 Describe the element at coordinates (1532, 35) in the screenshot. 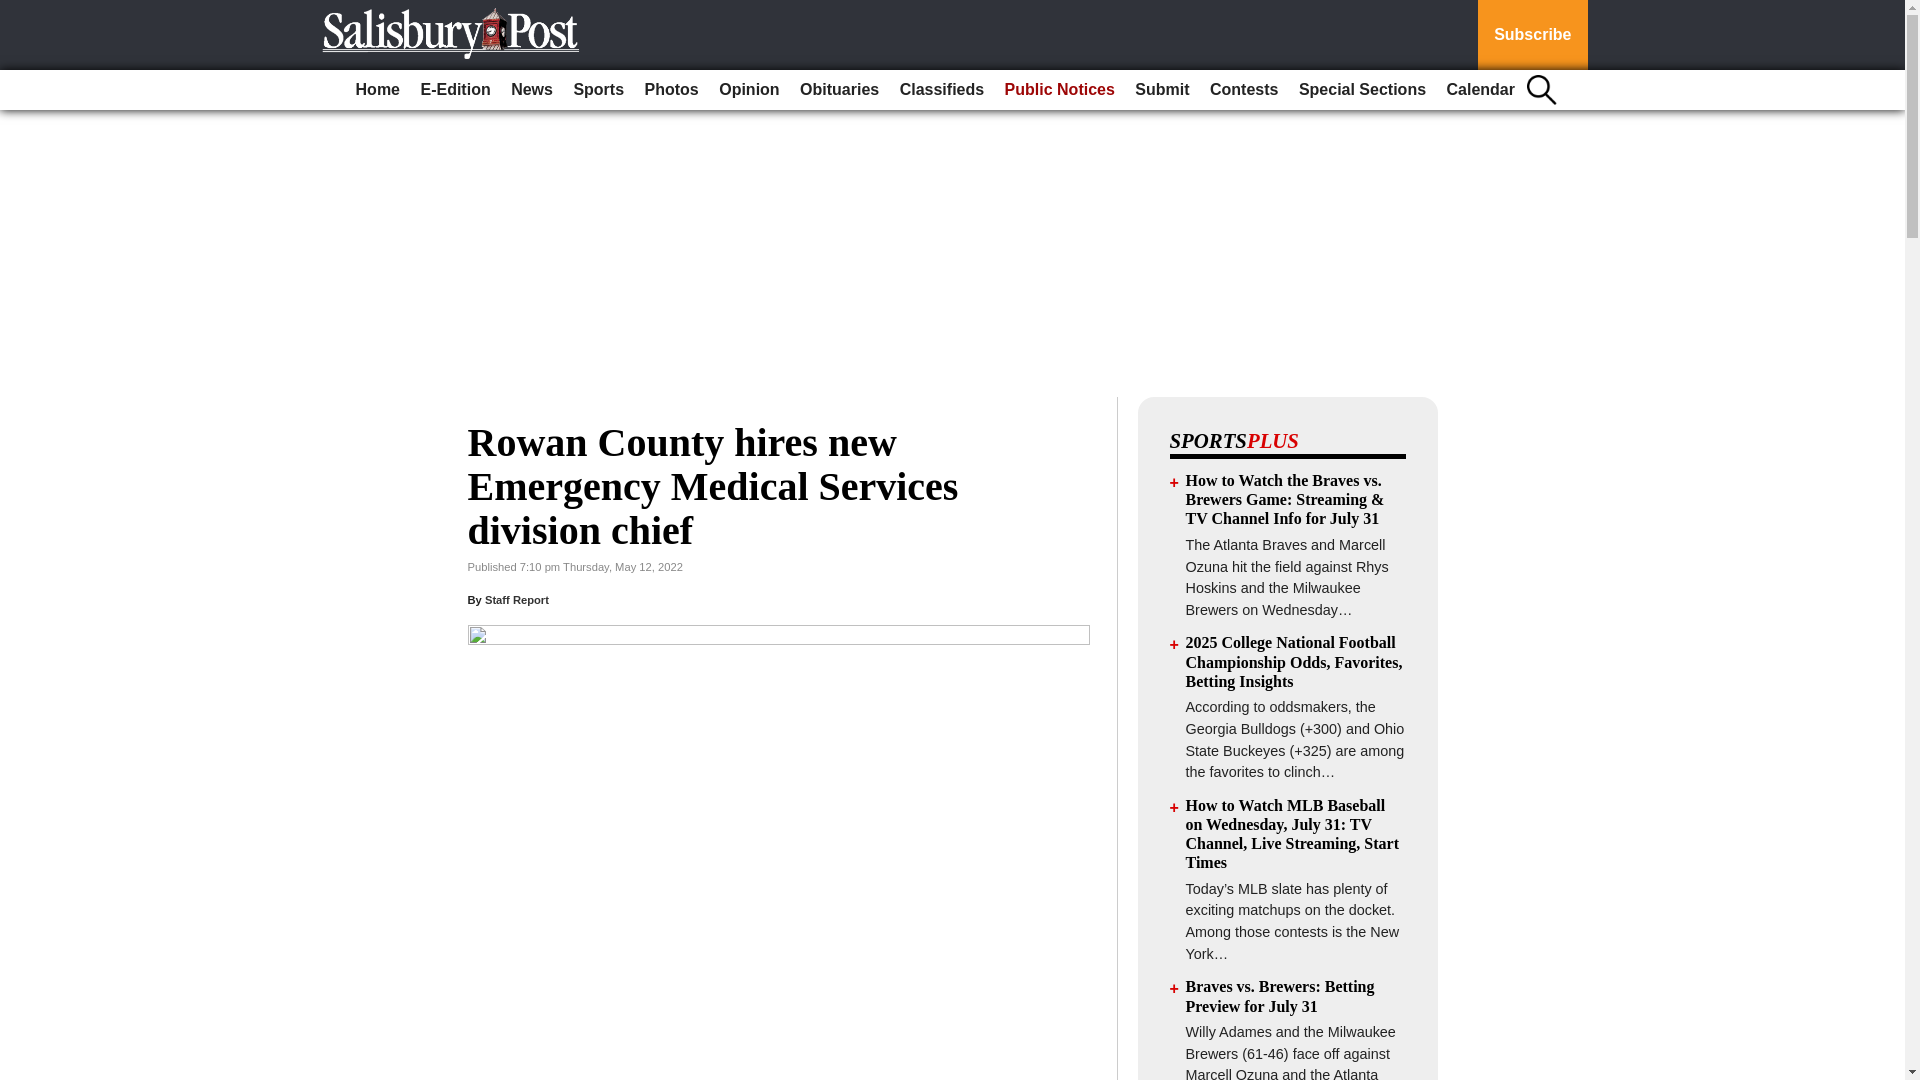

I see `Subscribe` at that location.